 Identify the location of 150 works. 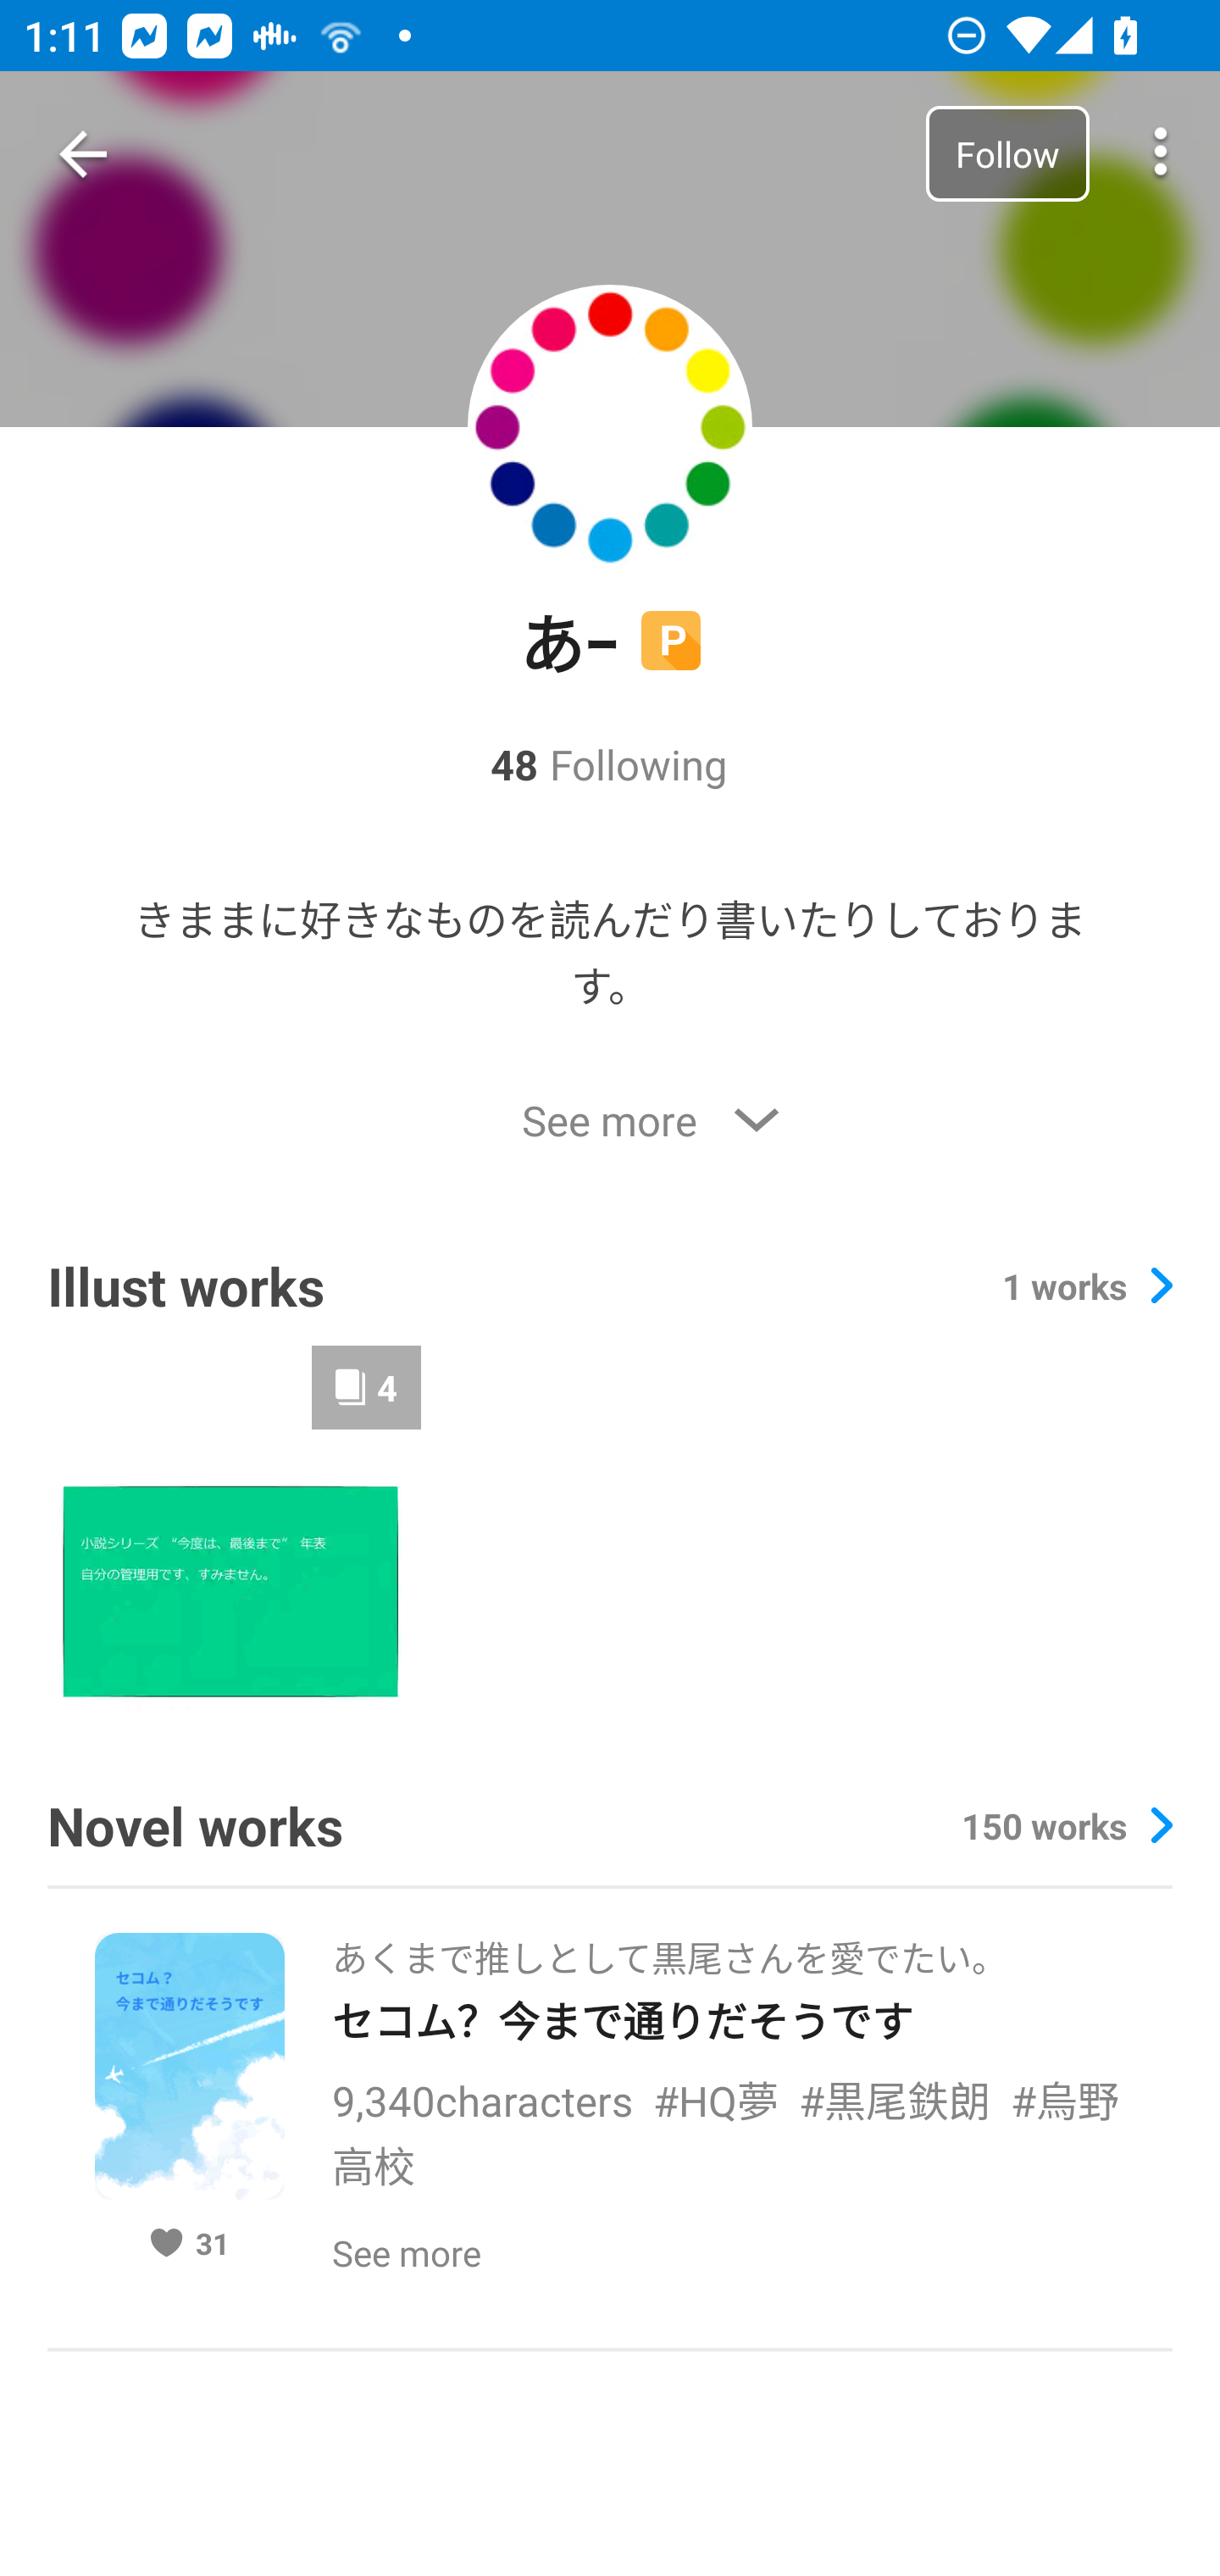
(1066, 1824).